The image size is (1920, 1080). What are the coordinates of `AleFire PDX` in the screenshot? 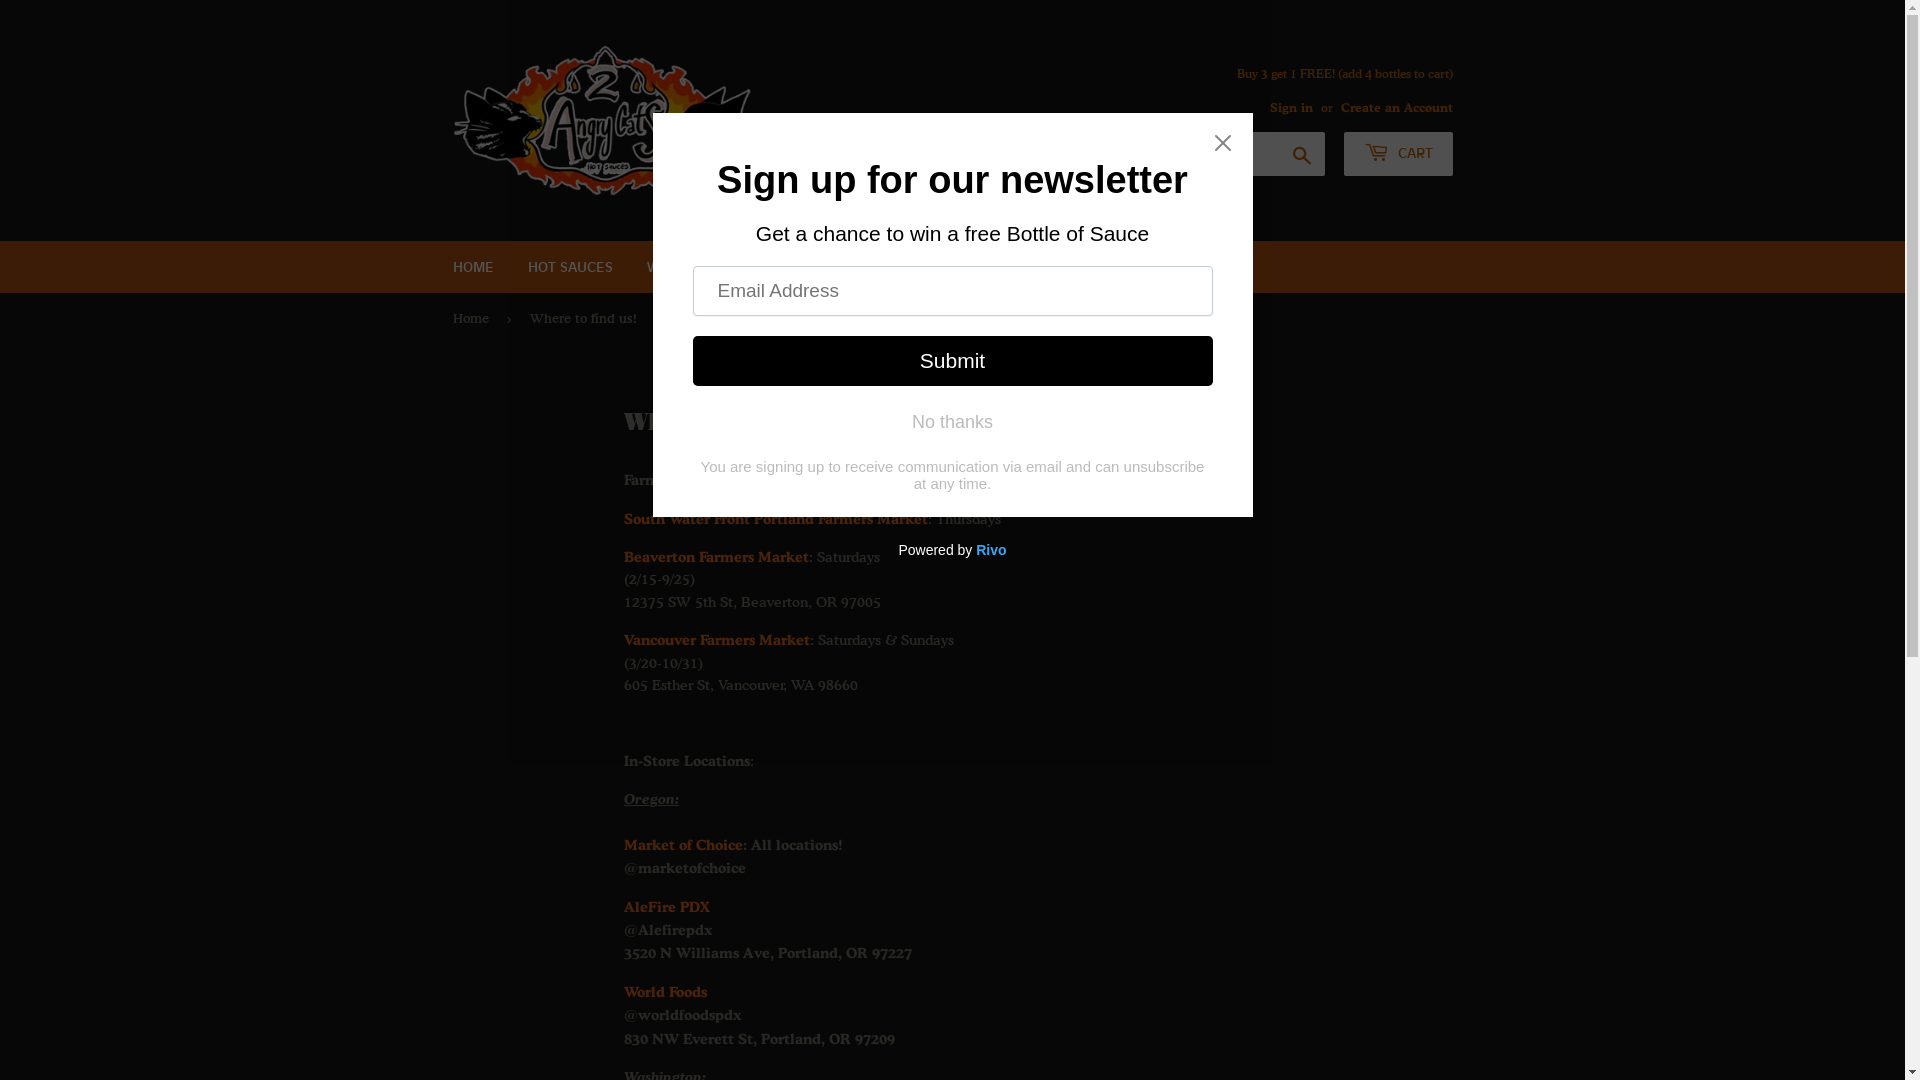 It's located at (667, 906).